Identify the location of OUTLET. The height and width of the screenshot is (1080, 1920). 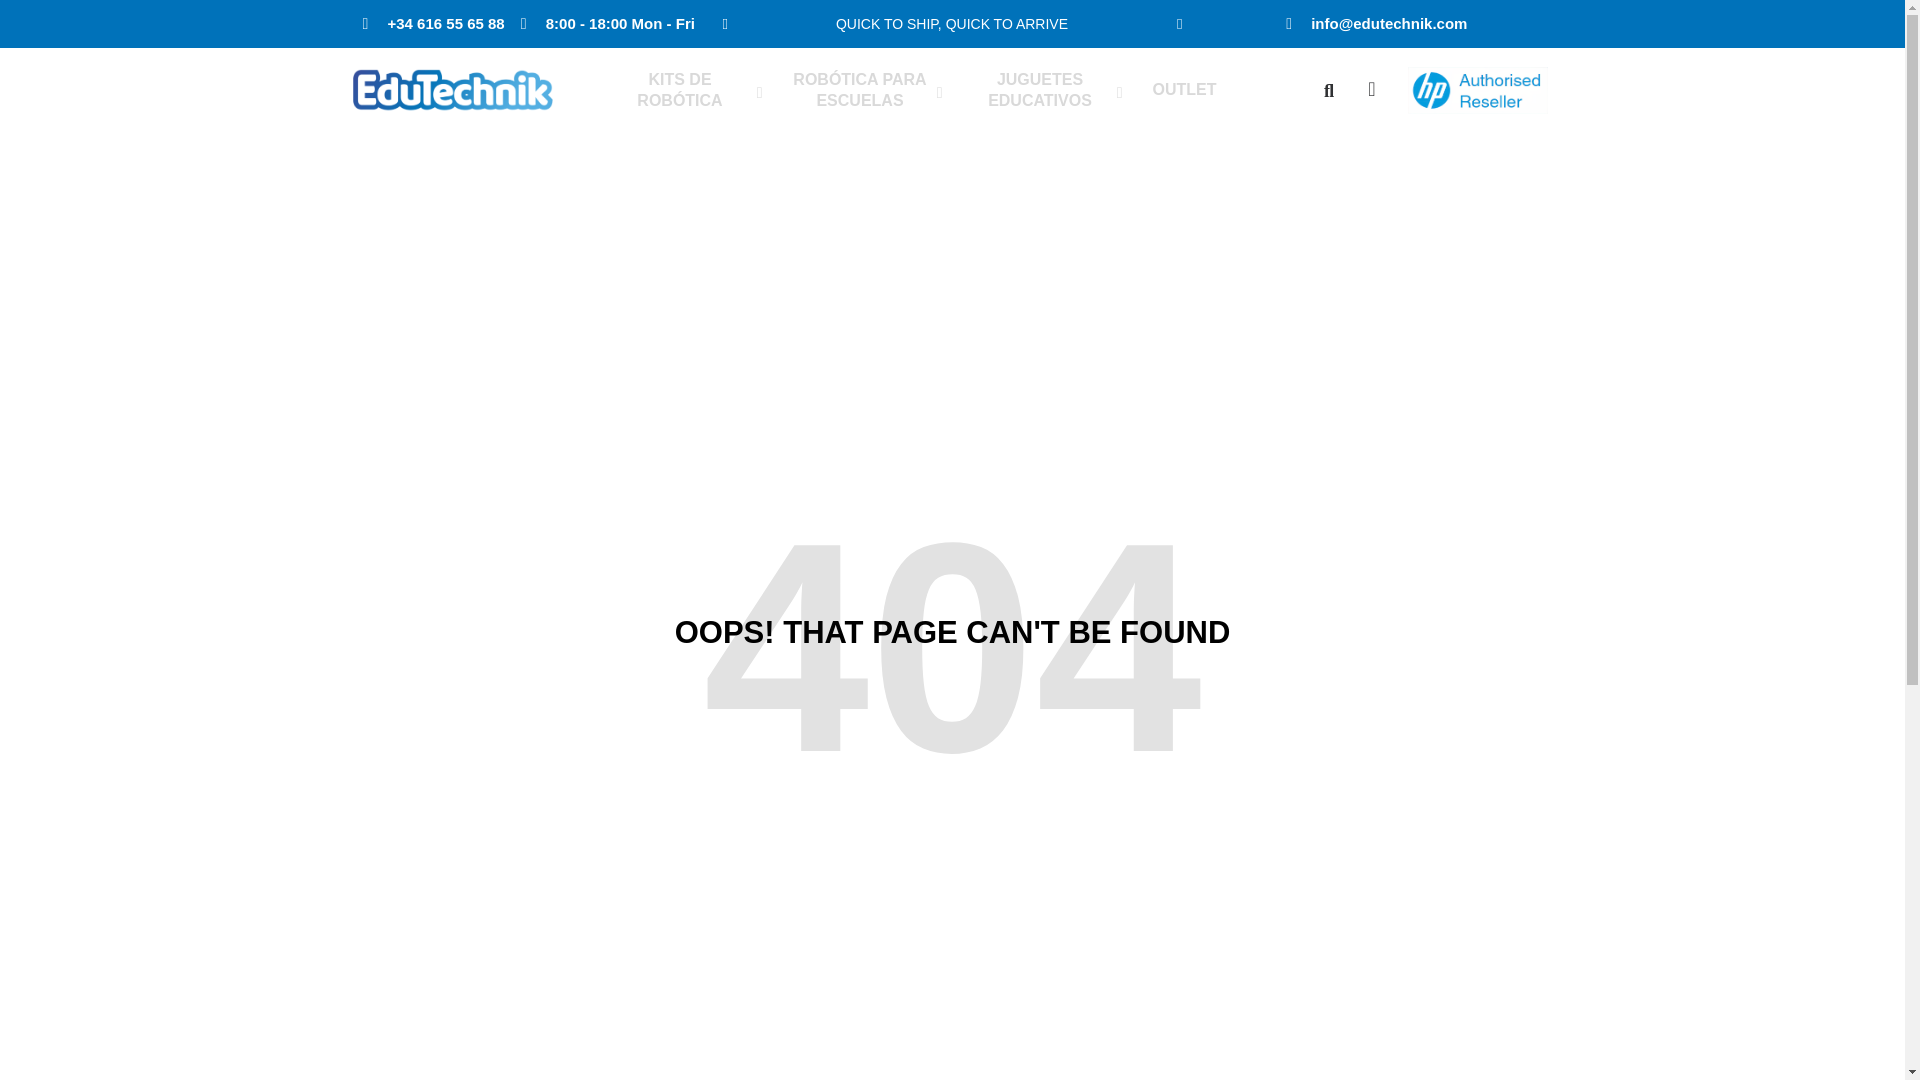
(1184, 90).